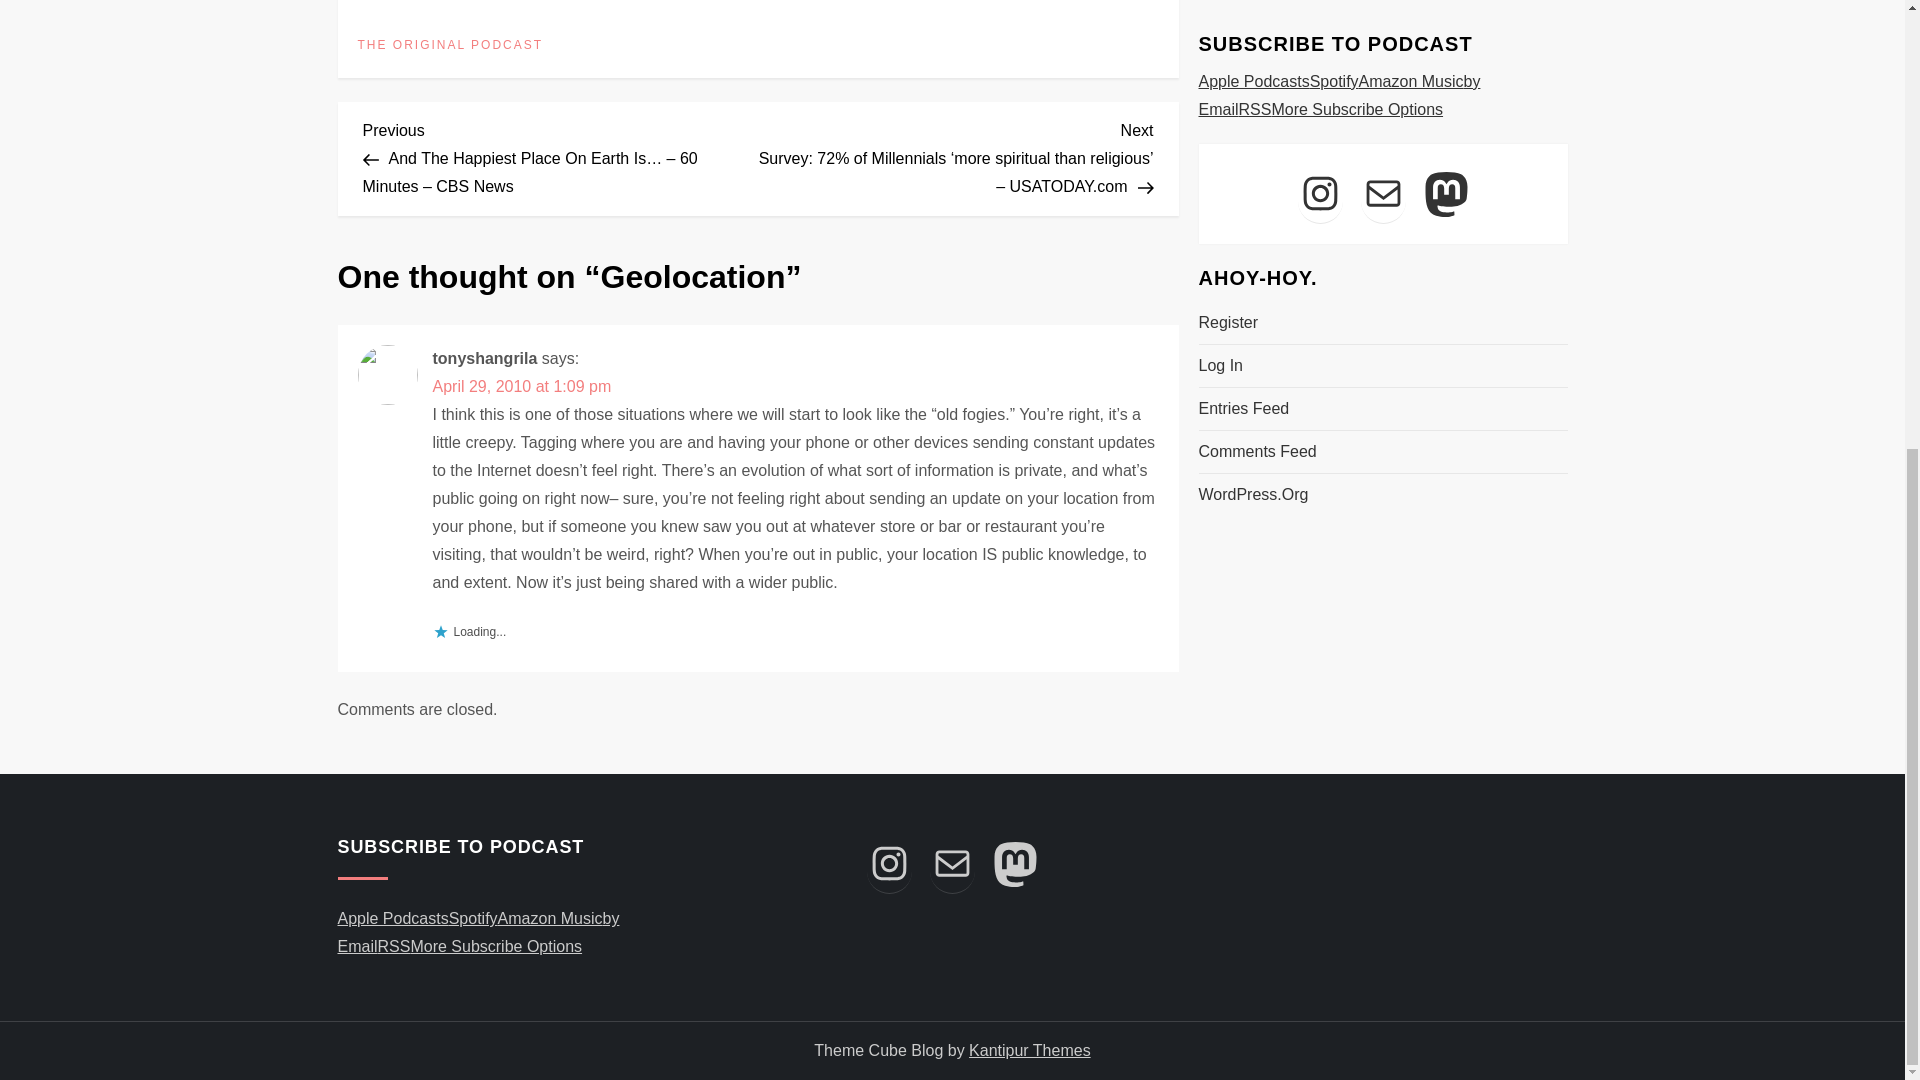 This screenshot has width=1920, height=1080. What do you see at coordinates (473, 918) in the screenshot?
I see `Subscribe on Spotify` at bounding box center [473, 918].